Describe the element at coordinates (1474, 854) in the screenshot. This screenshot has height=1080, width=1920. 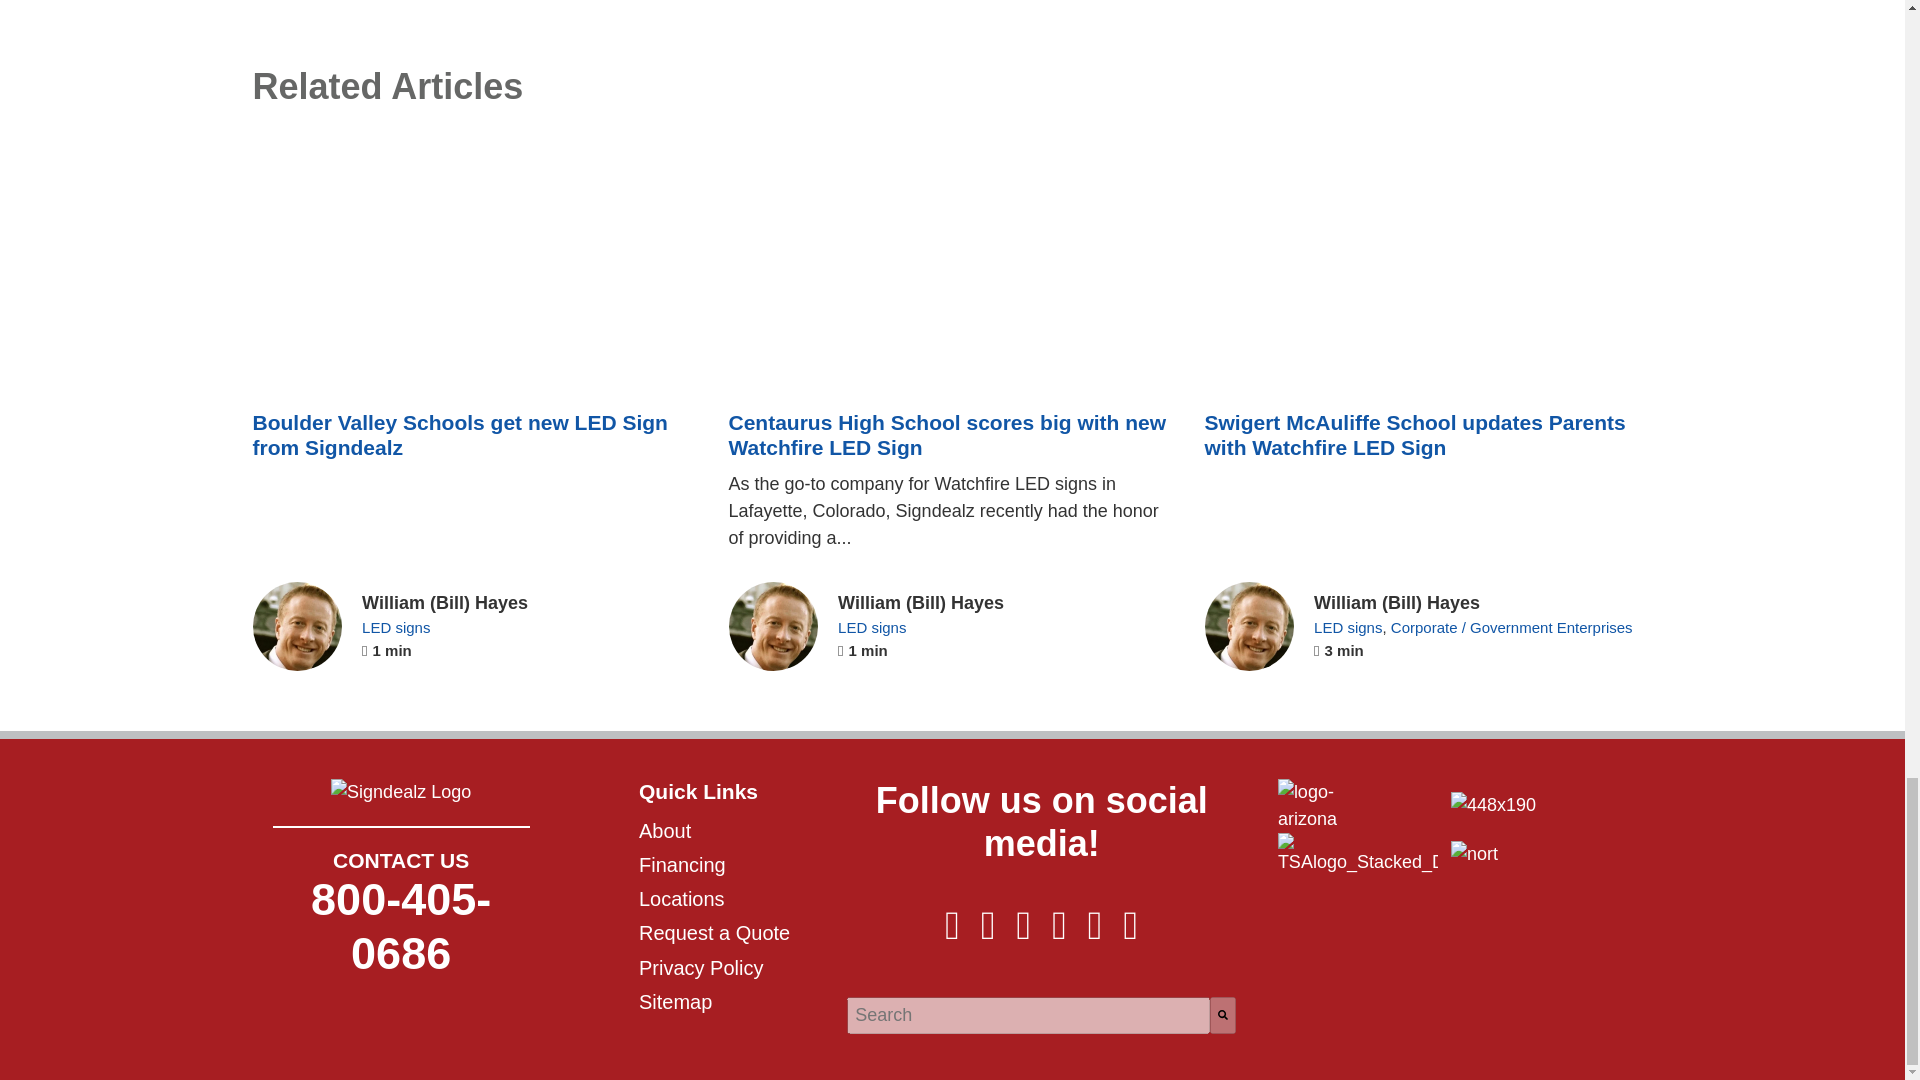
I see `nort` at that location.